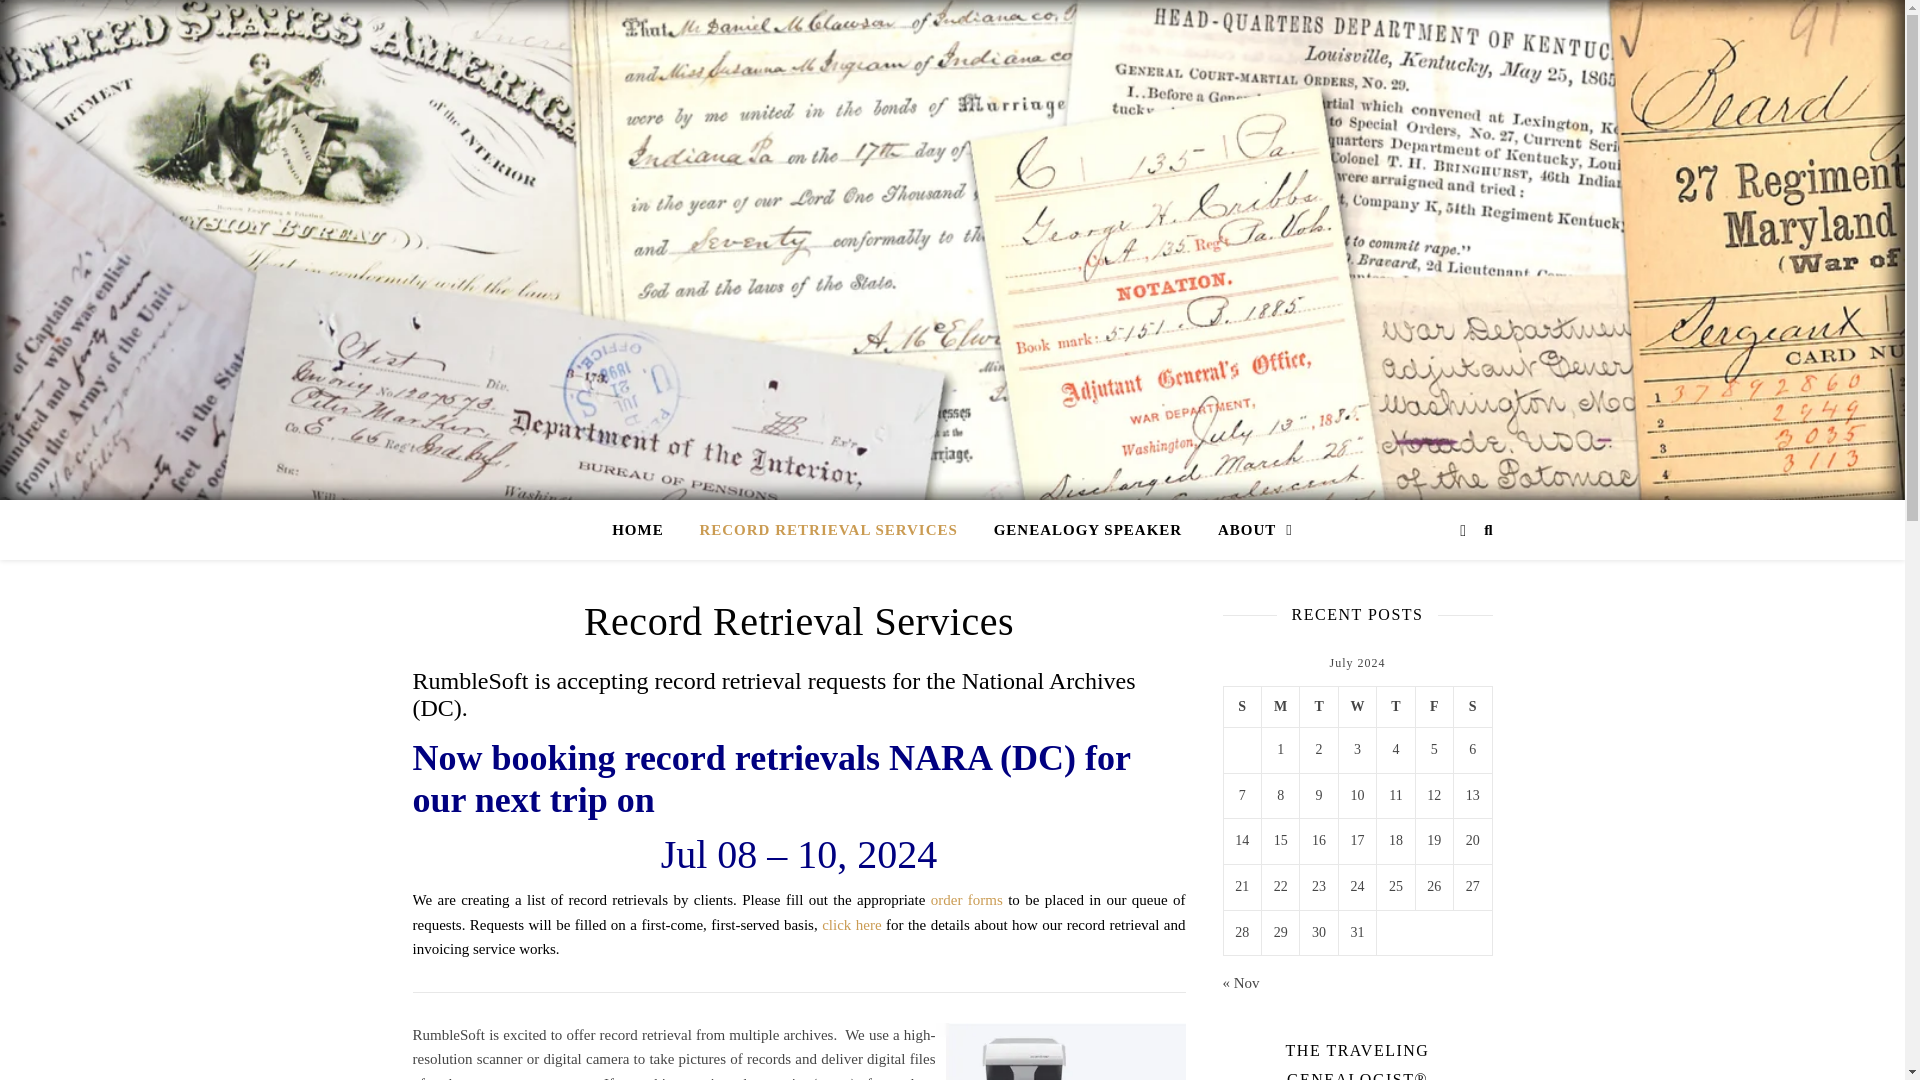 This screenshot has width=1920, height=1080. Describe the element at coordinates (1246, 530) in the screenshot. I see `ABOUT` at that location.